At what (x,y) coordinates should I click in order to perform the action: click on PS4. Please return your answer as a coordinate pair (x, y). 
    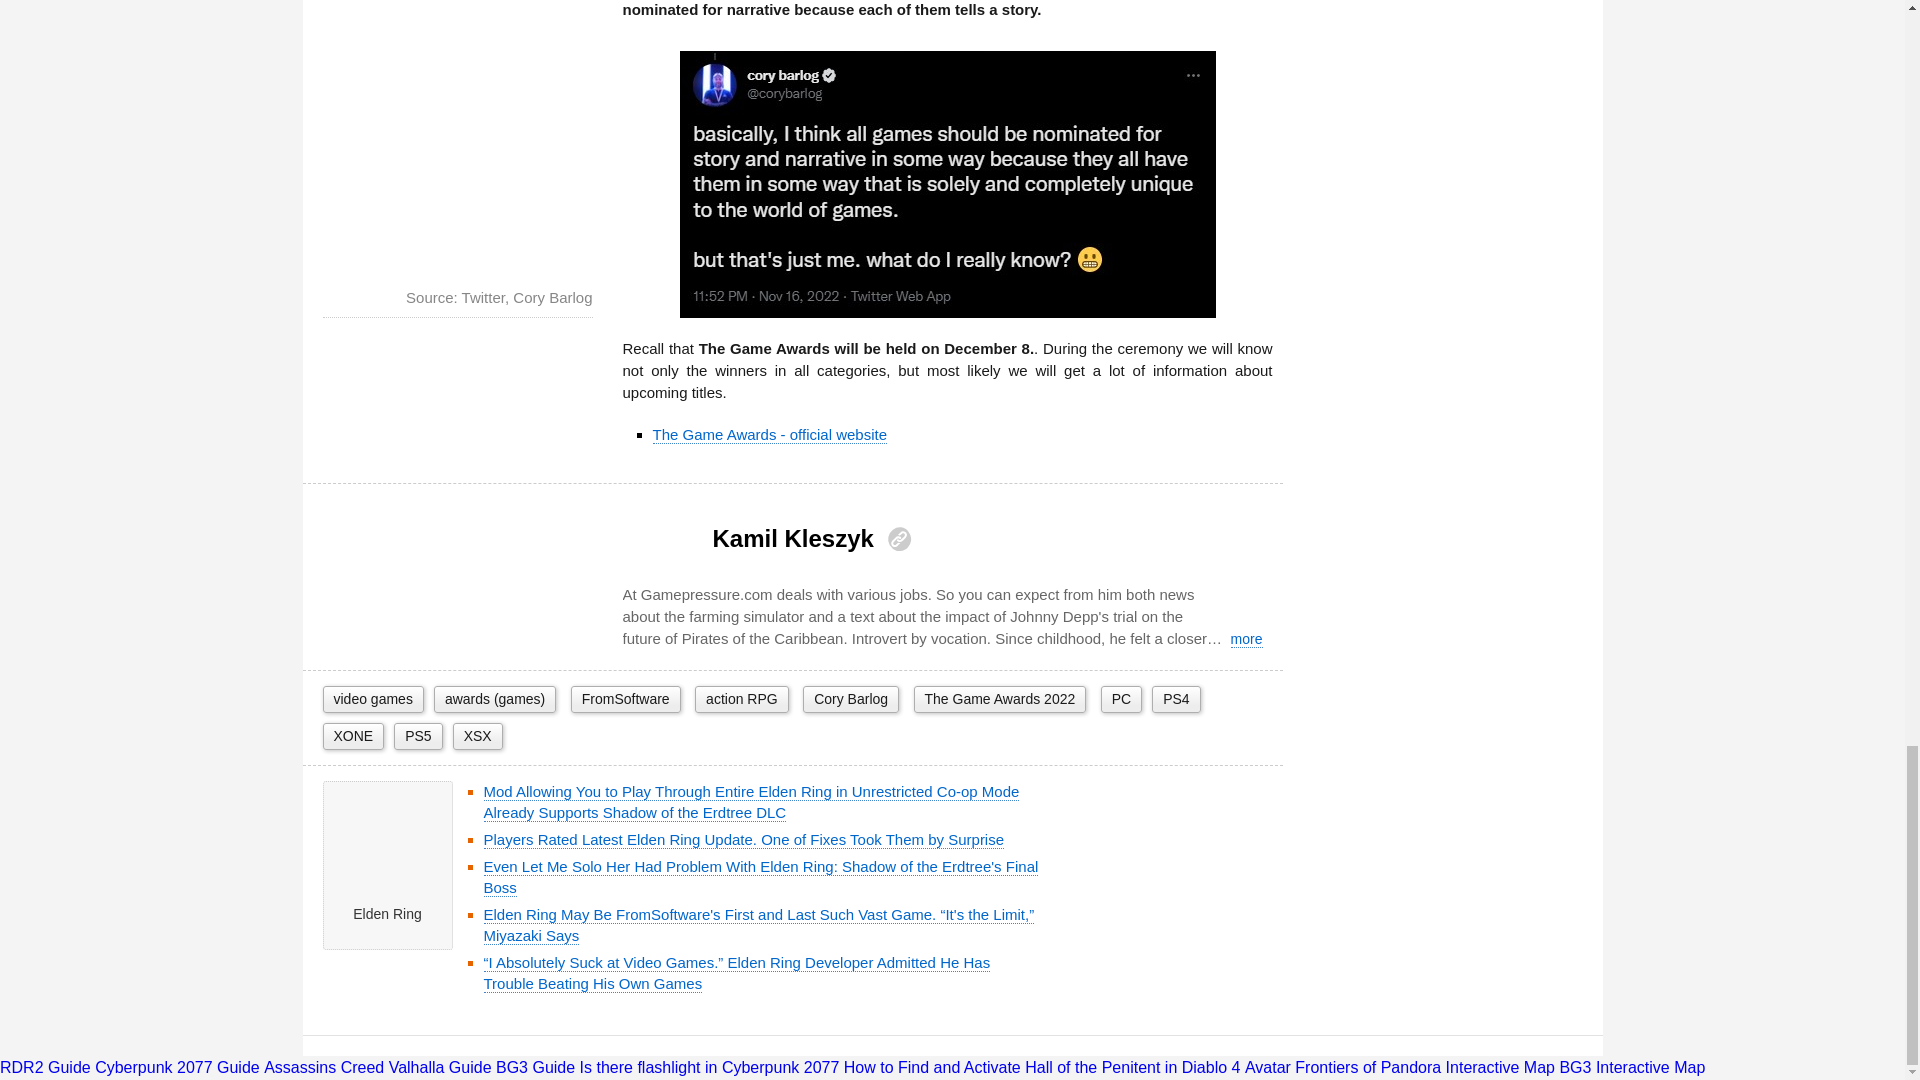
    Looking at the image, I should click on (1176, 698).